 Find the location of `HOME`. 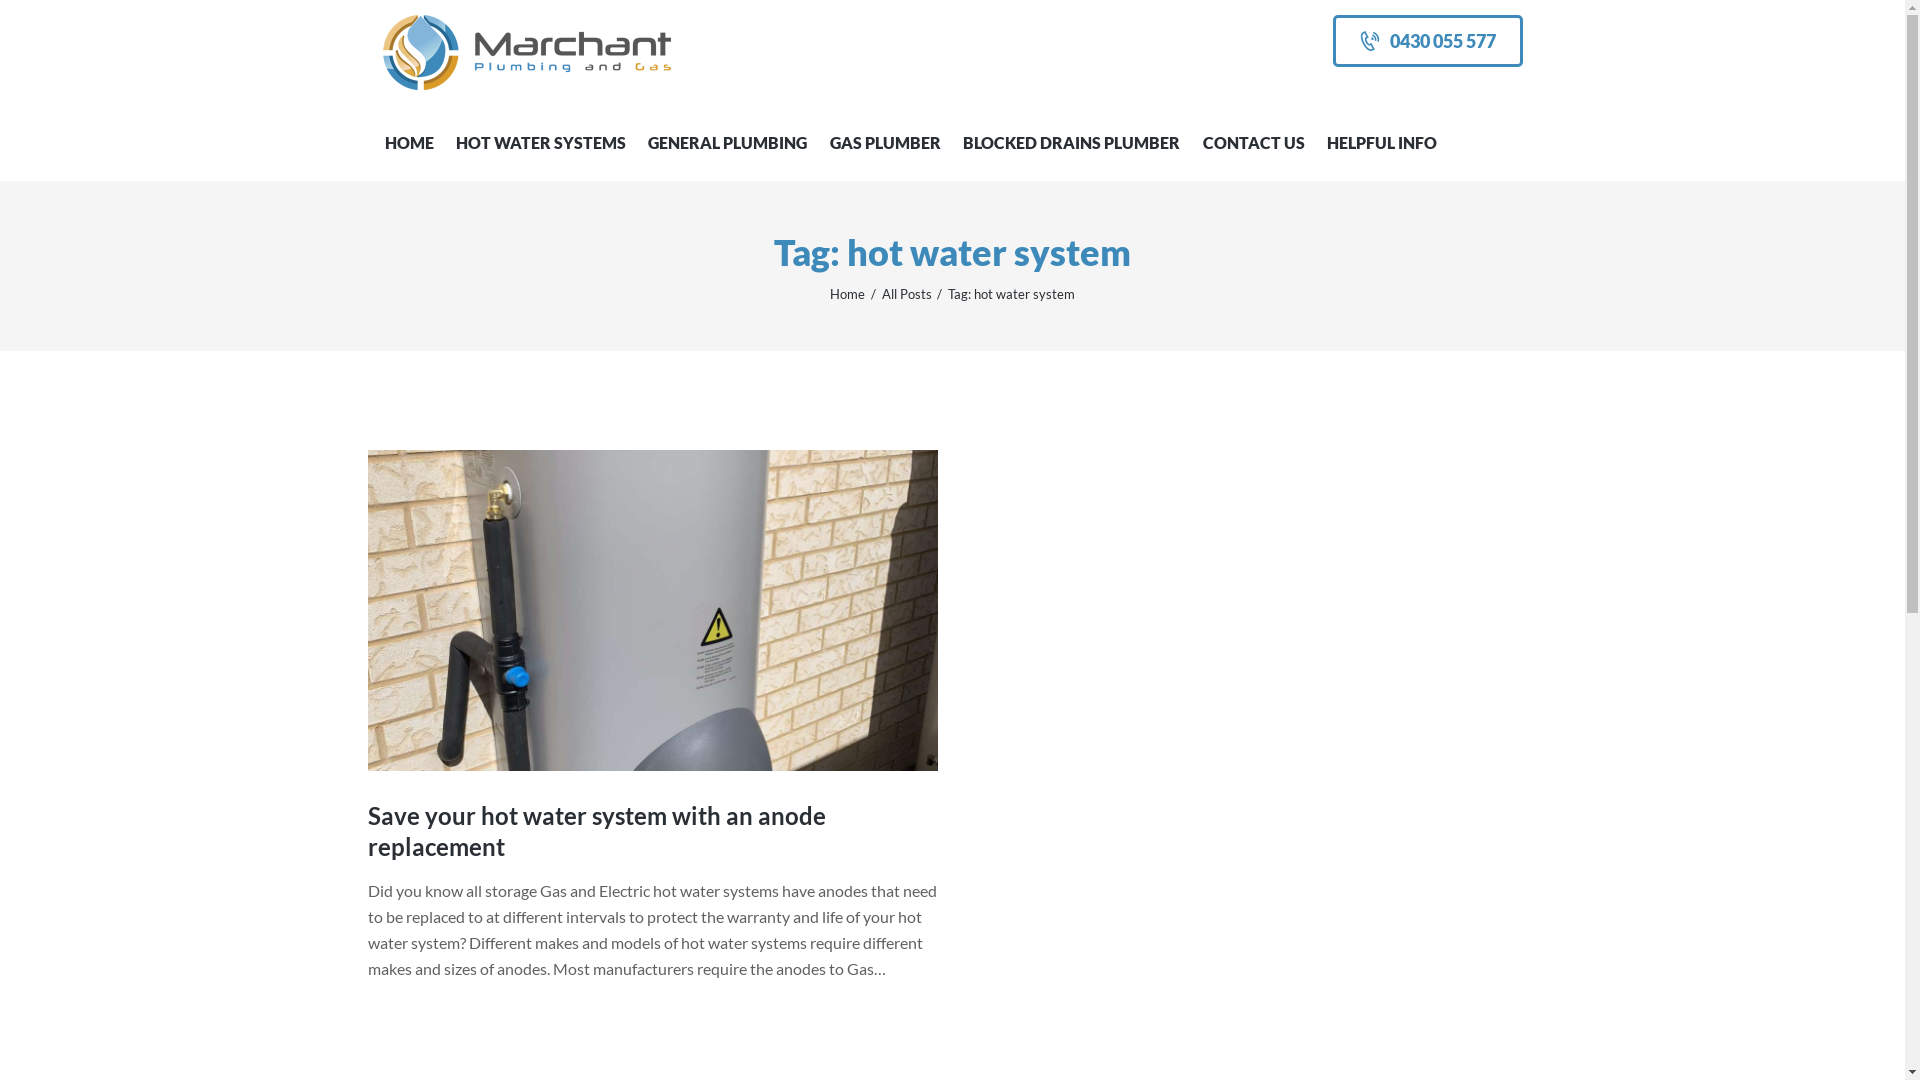

HOME is located at coordinates (410, 143).